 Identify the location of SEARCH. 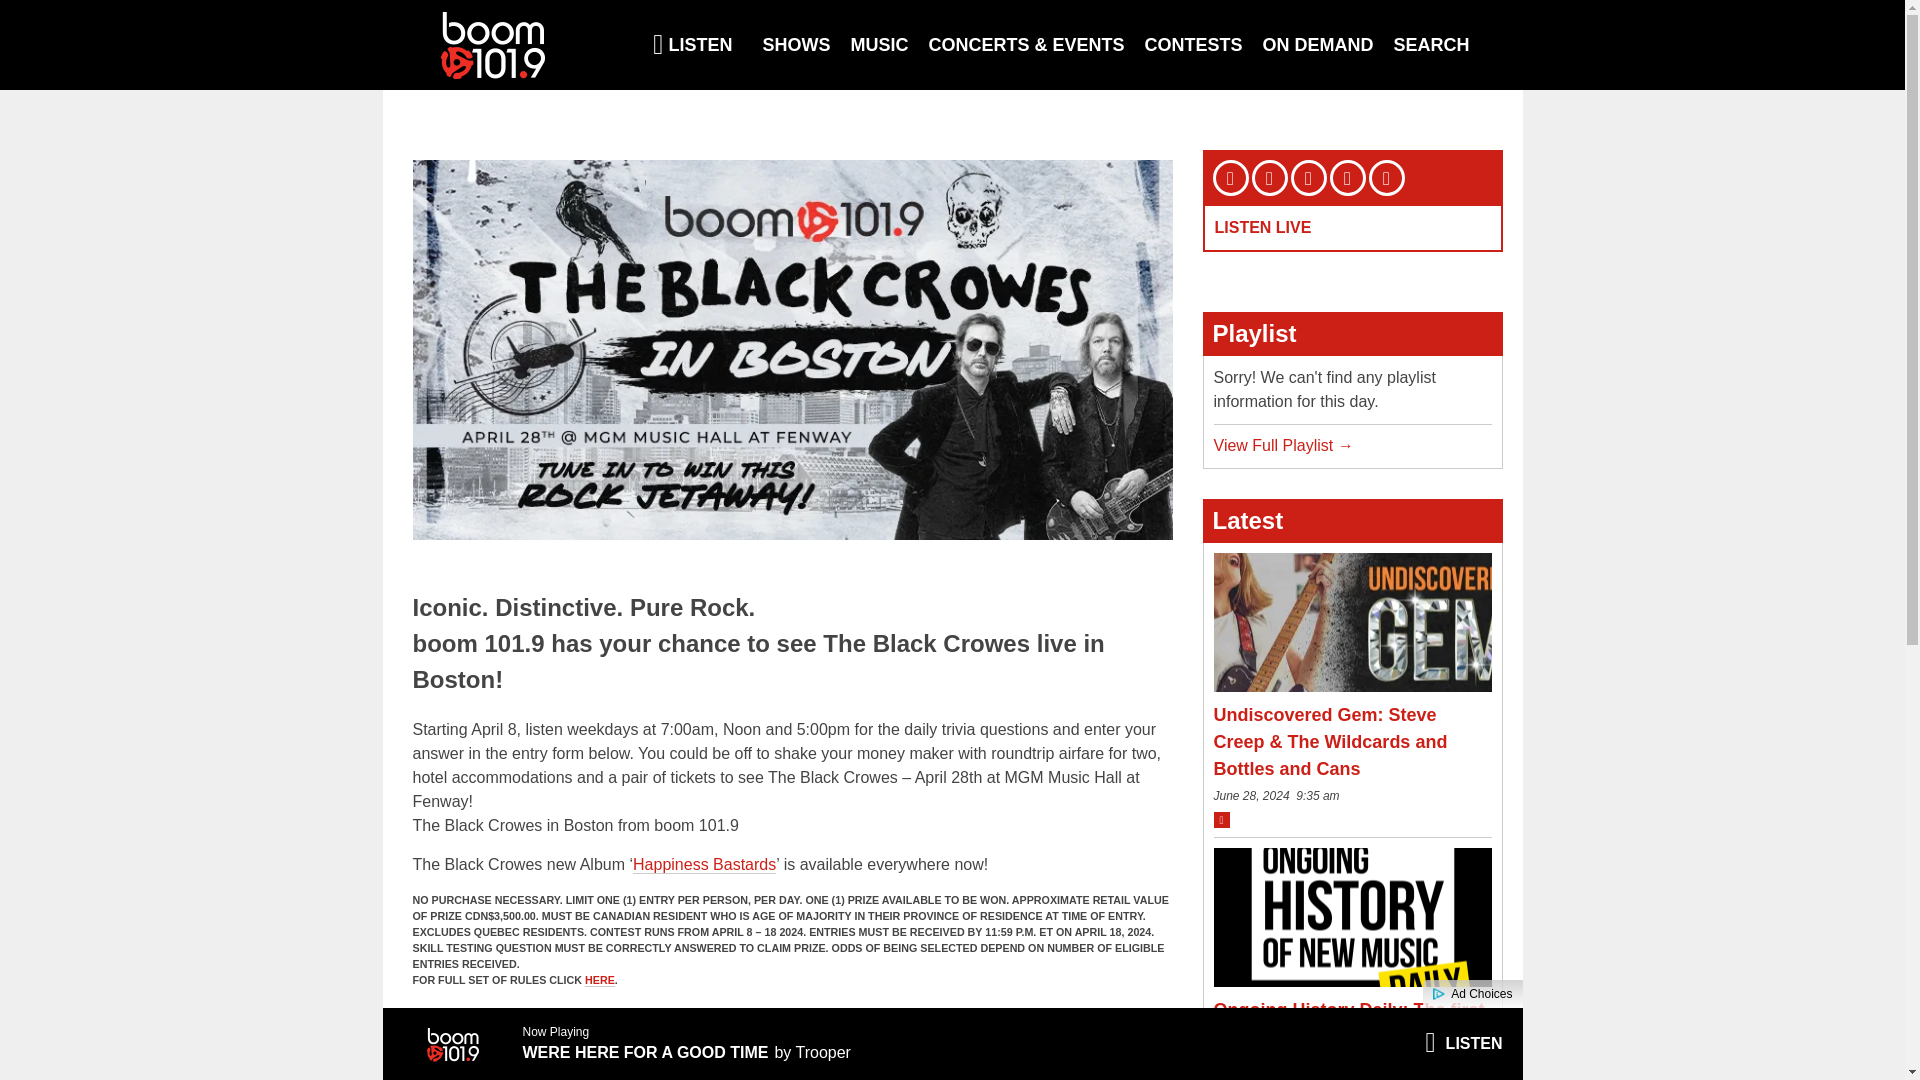
(1432, 44).